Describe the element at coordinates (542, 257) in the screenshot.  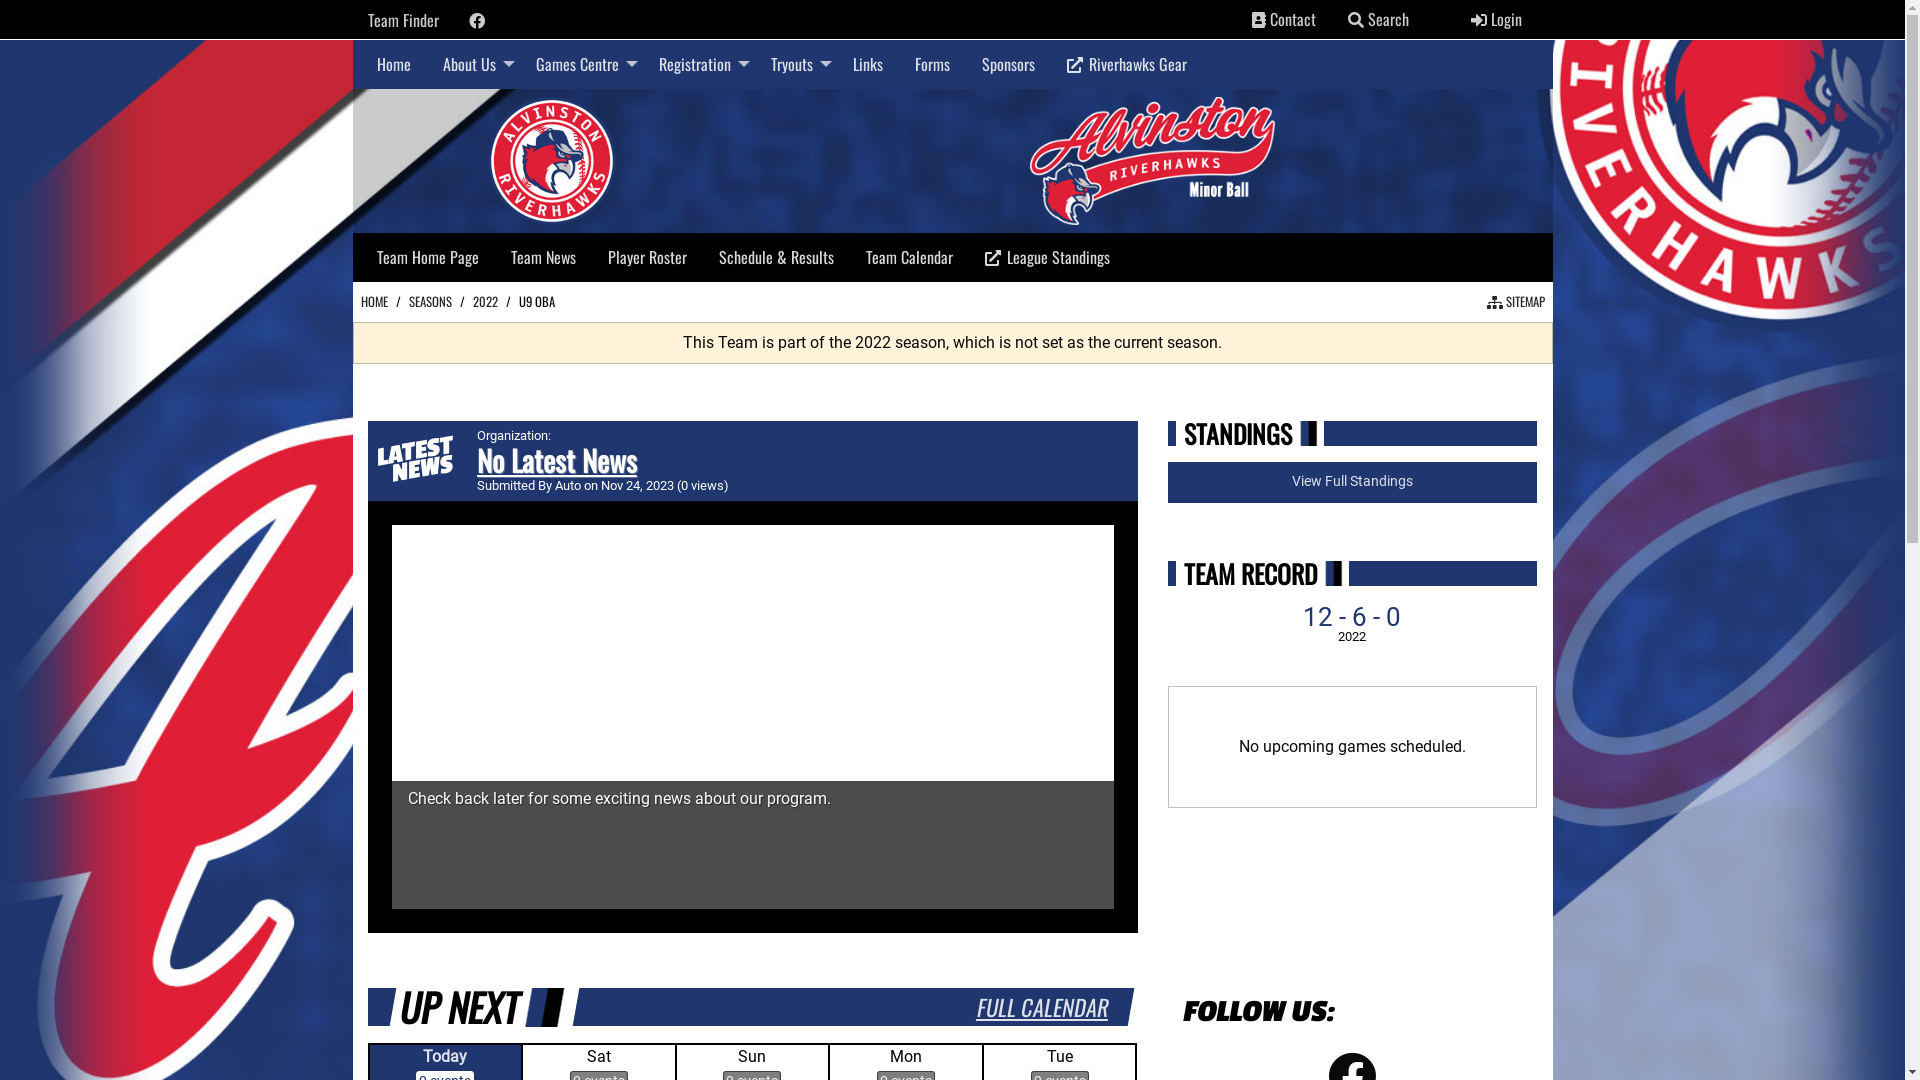
I see `Team News` at that location.